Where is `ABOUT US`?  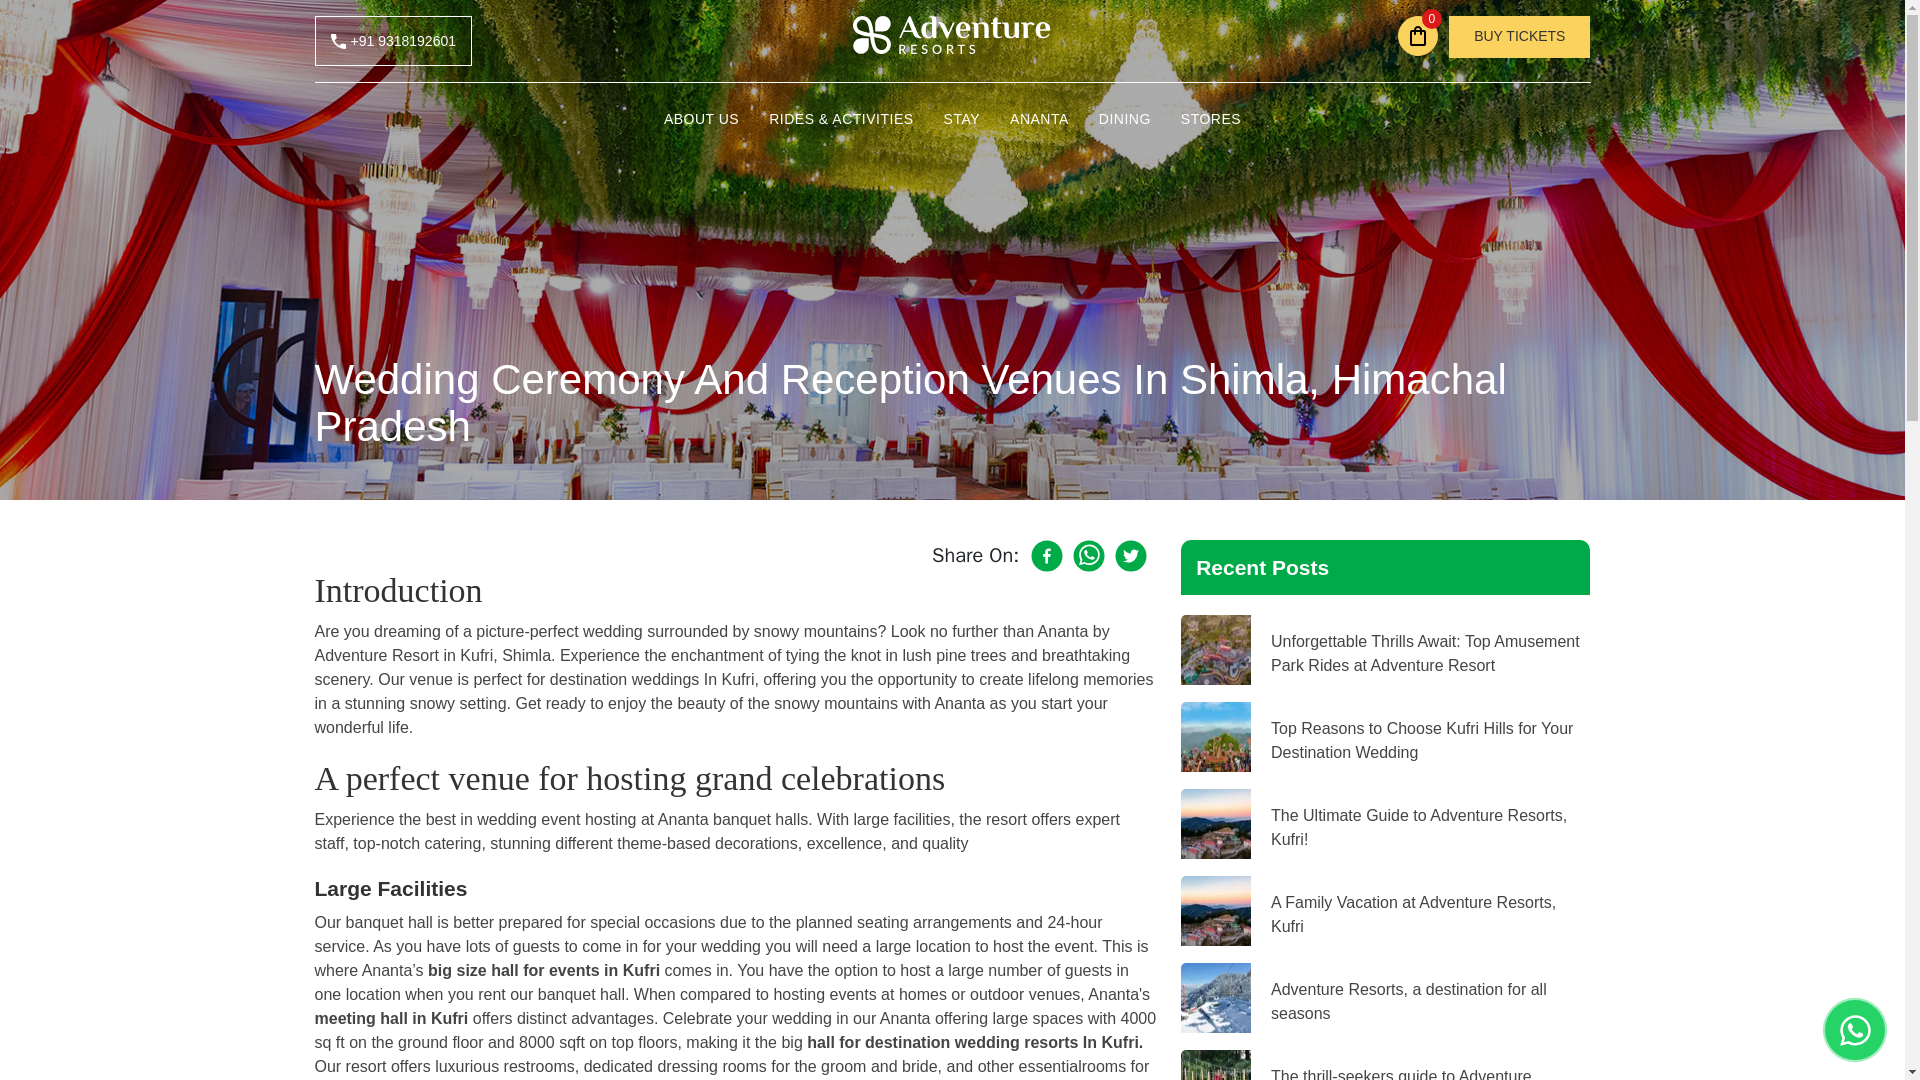
ABOUT US is located at coordinates (702, 119).